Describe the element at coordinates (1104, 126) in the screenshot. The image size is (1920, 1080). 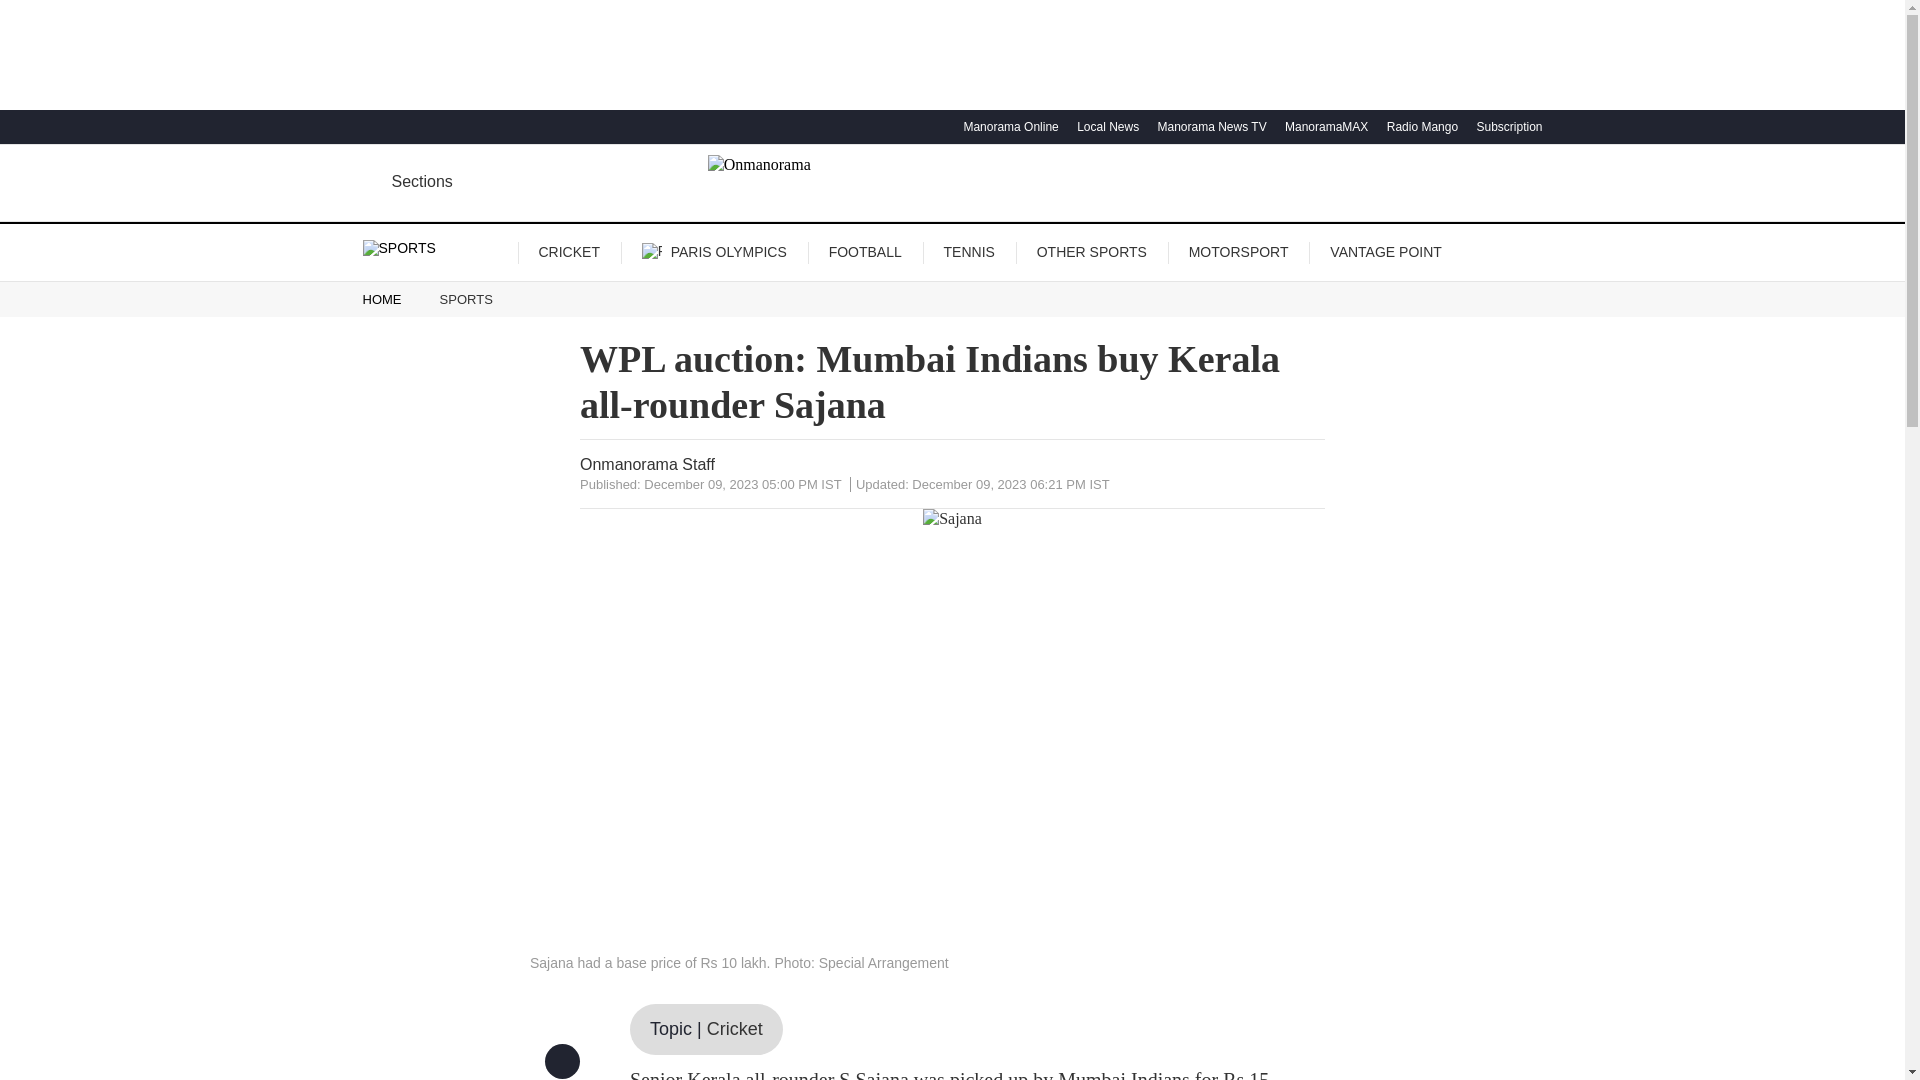
I see `Local News` at that location.